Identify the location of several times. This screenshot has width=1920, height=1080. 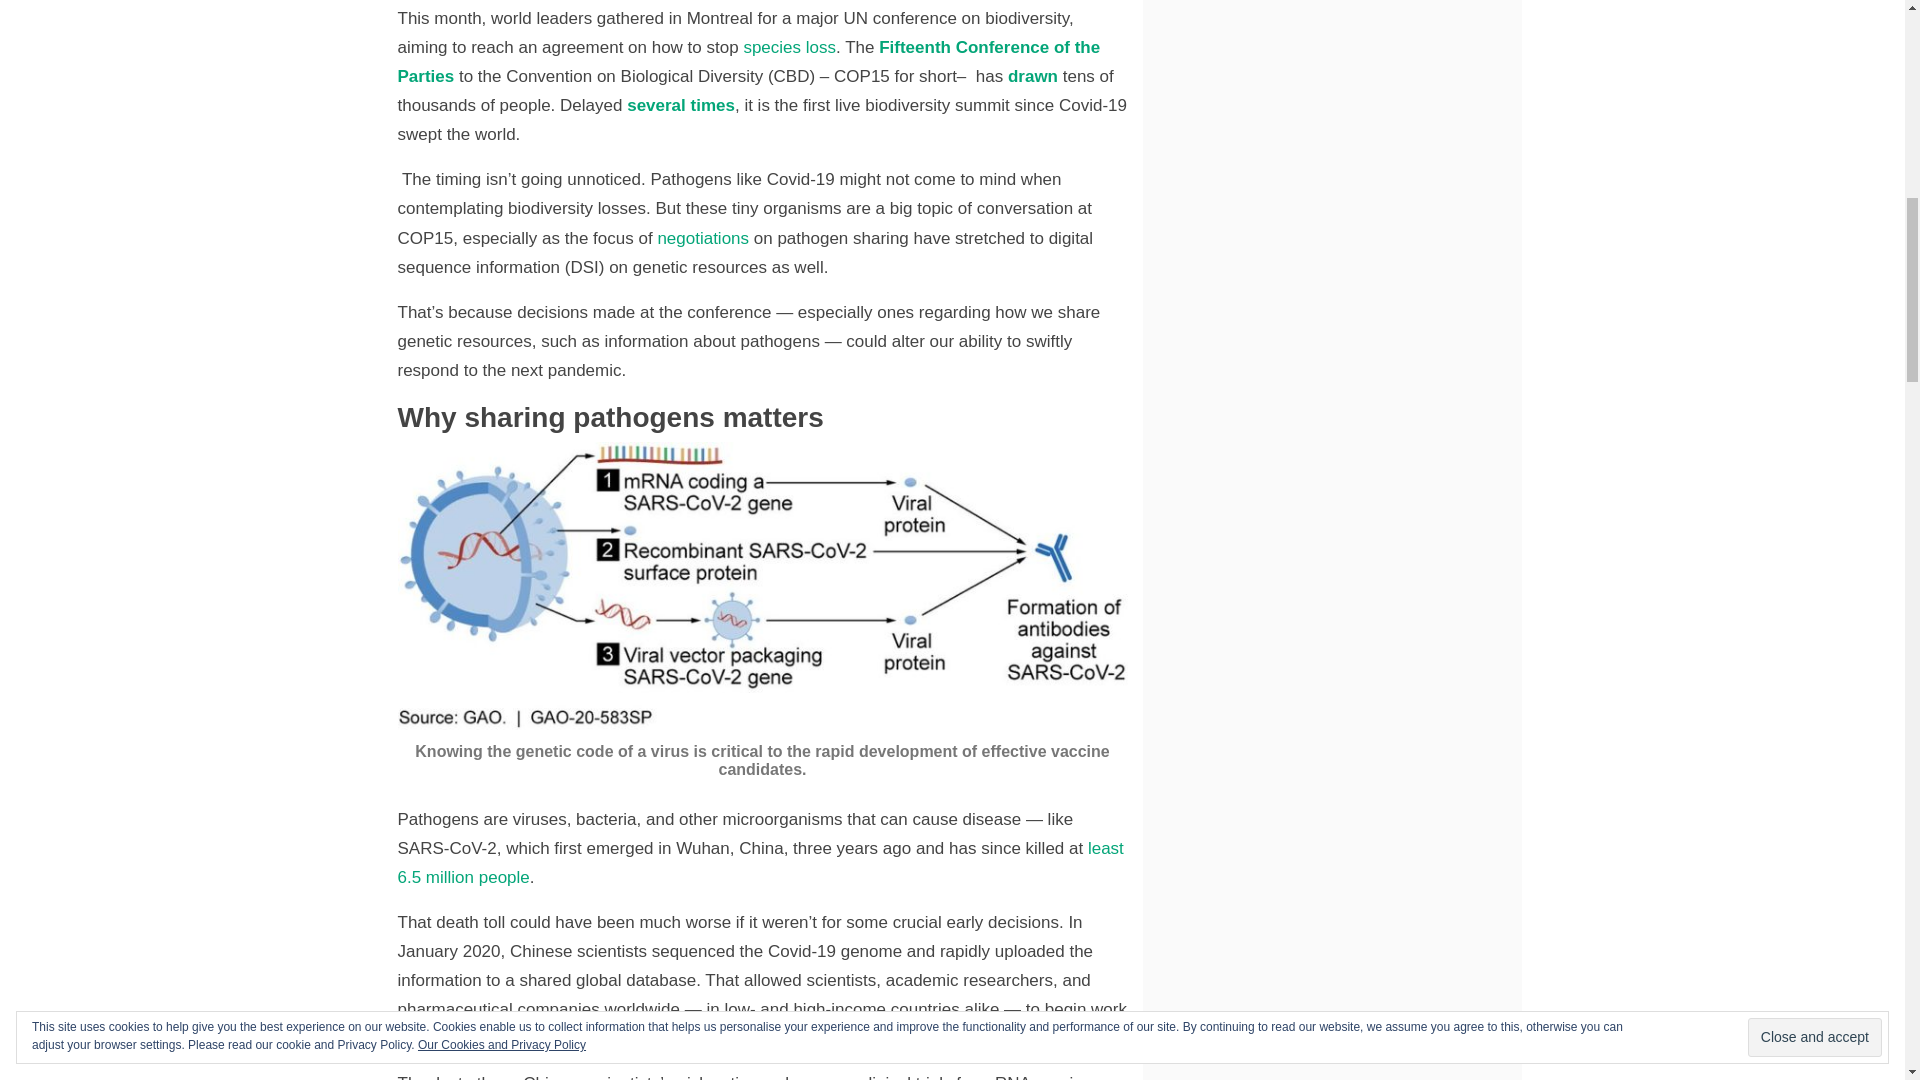
(678, 105).